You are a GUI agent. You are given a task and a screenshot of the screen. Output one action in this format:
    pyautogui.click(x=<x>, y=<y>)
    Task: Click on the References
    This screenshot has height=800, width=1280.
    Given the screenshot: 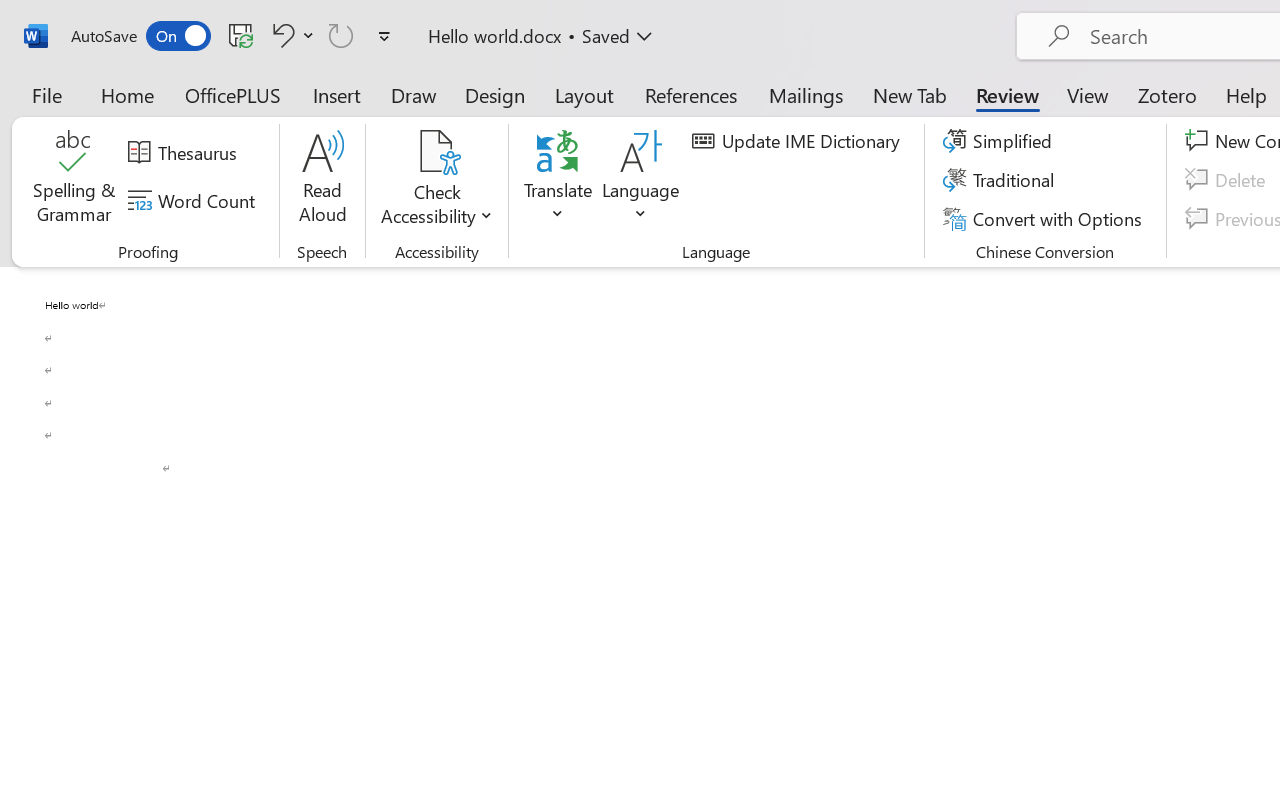 What is the action you would take?
    pyautogui.click(x=690, y=94)
    